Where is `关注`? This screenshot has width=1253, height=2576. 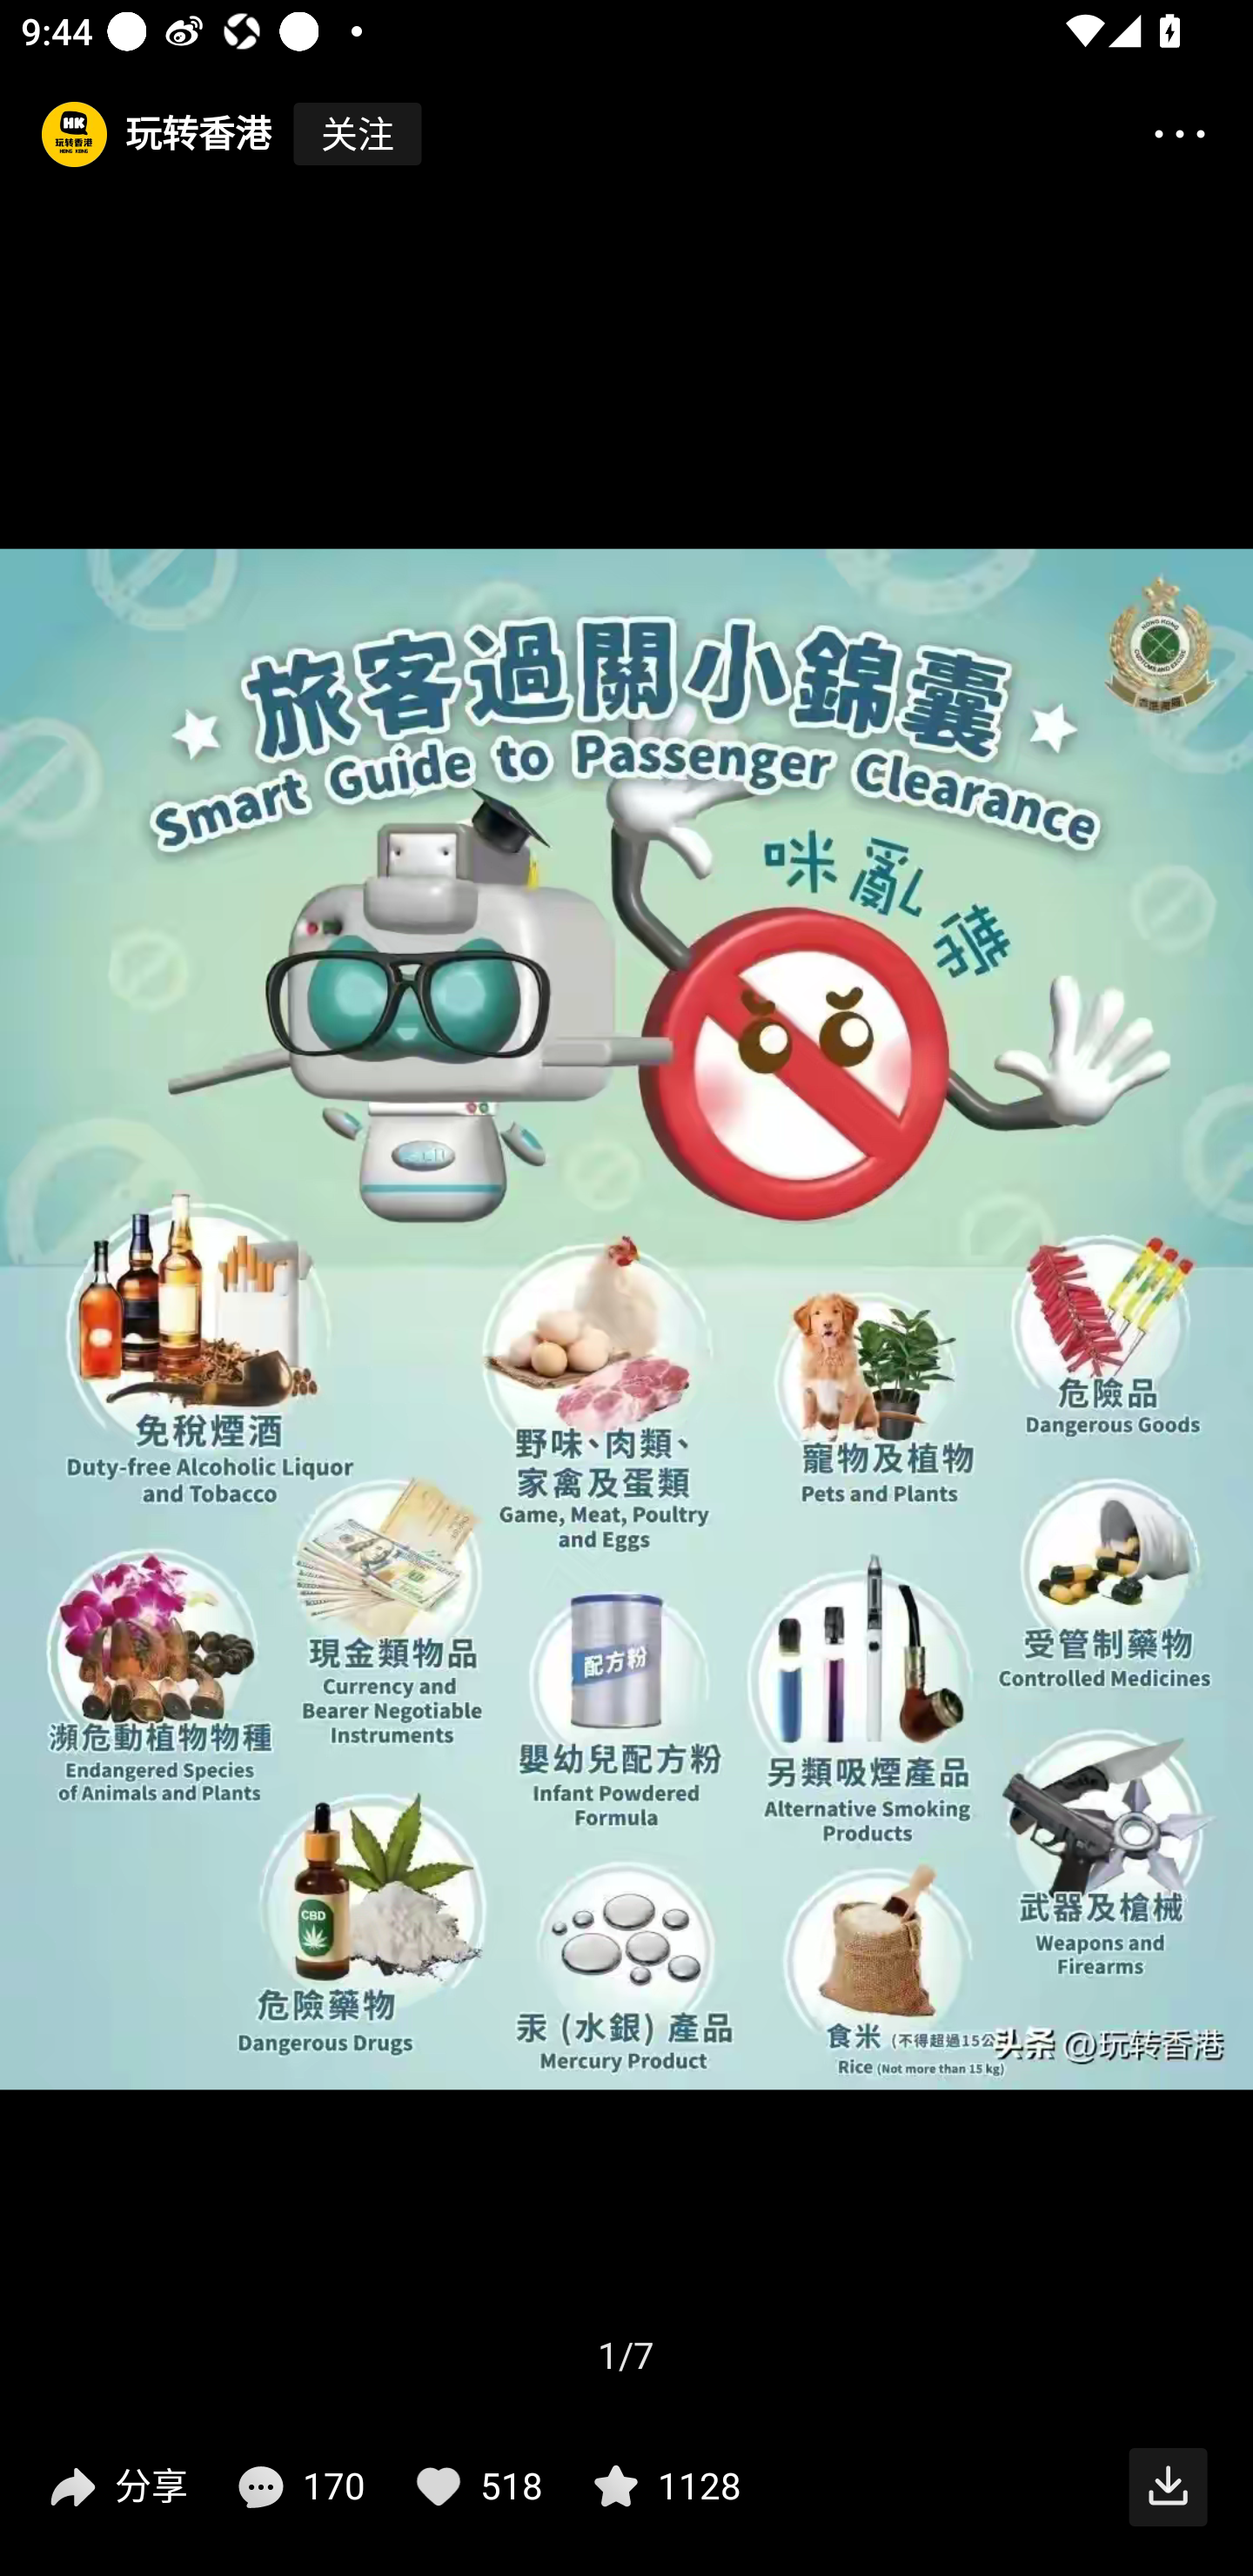
关注 is located at coordinates (357, 134).